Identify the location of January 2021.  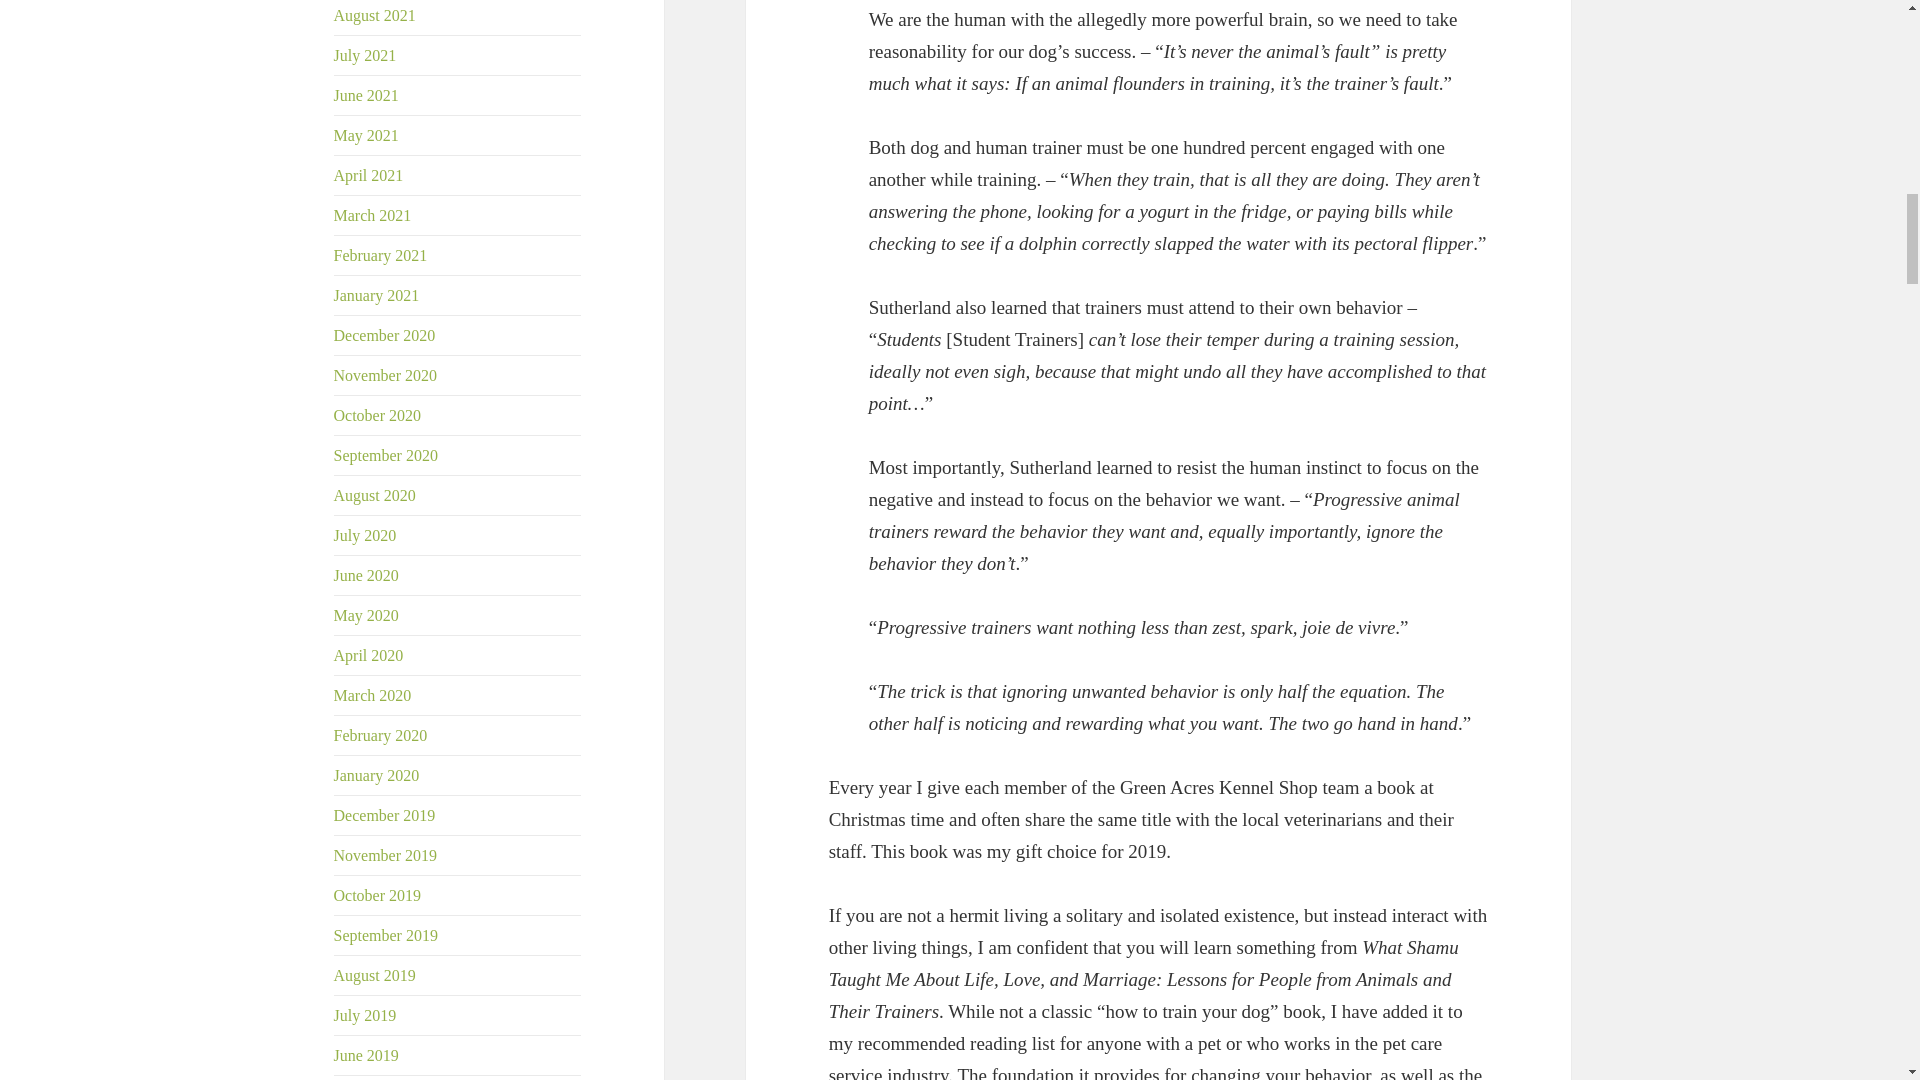
(377, 295).